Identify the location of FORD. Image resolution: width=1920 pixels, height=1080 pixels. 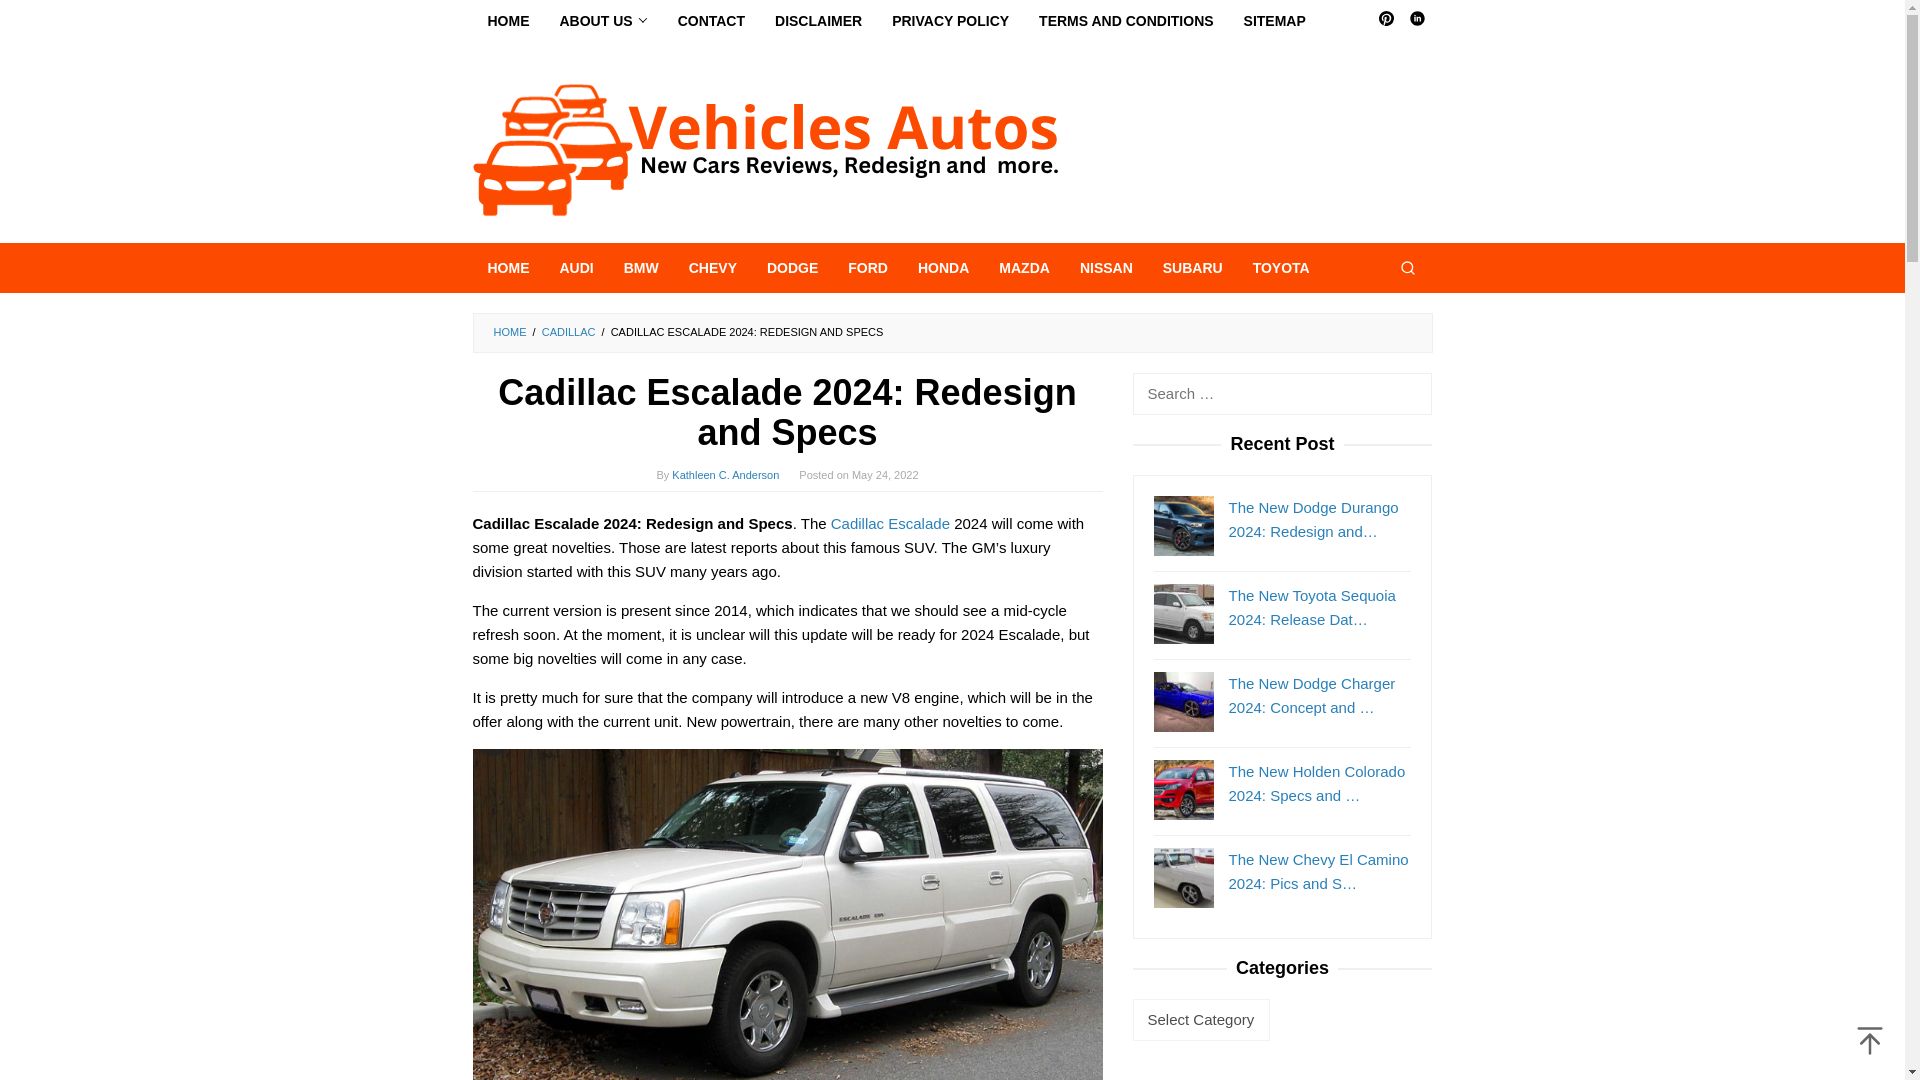
(868, 268).